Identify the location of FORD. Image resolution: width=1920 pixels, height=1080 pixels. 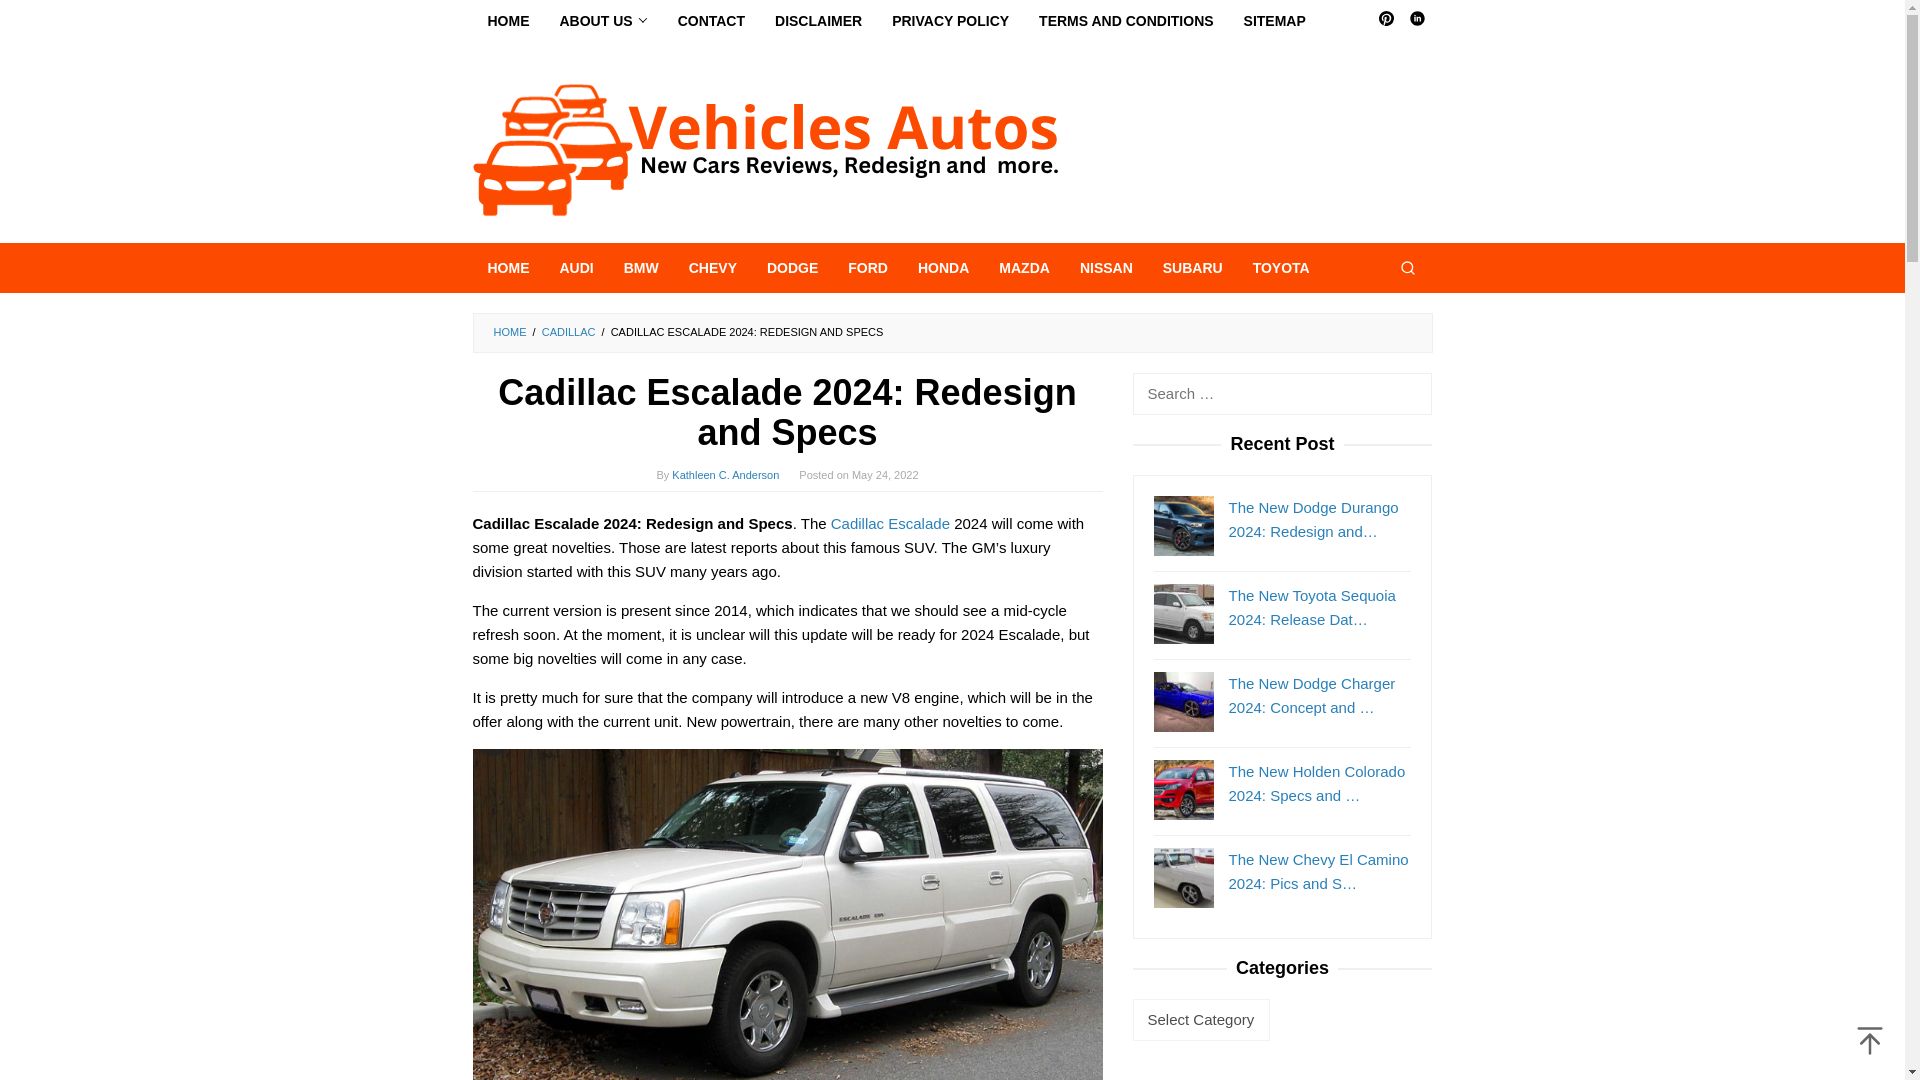
(868, 268).